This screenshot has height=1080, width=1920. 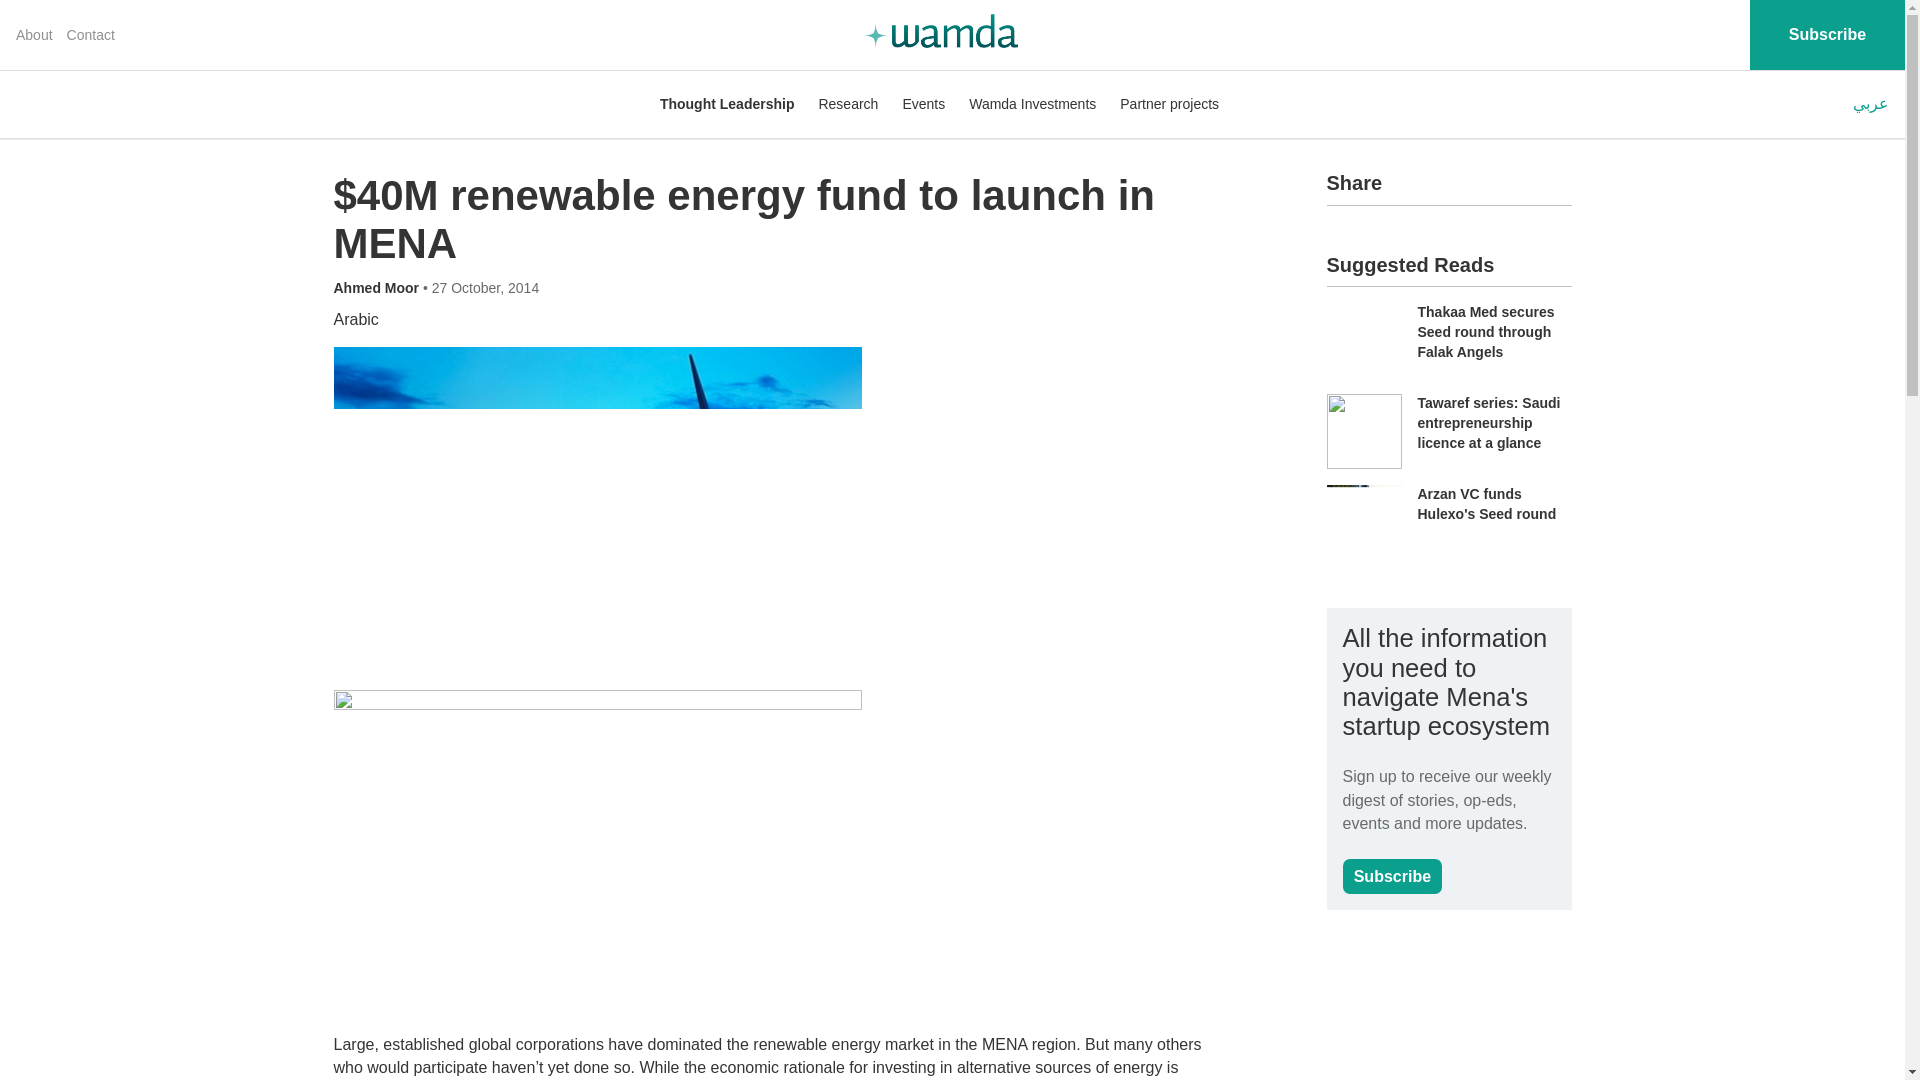 What do you see at coordinates (847, 104) in the screenshot?
I see `Research` at bounding box center [847, 104].